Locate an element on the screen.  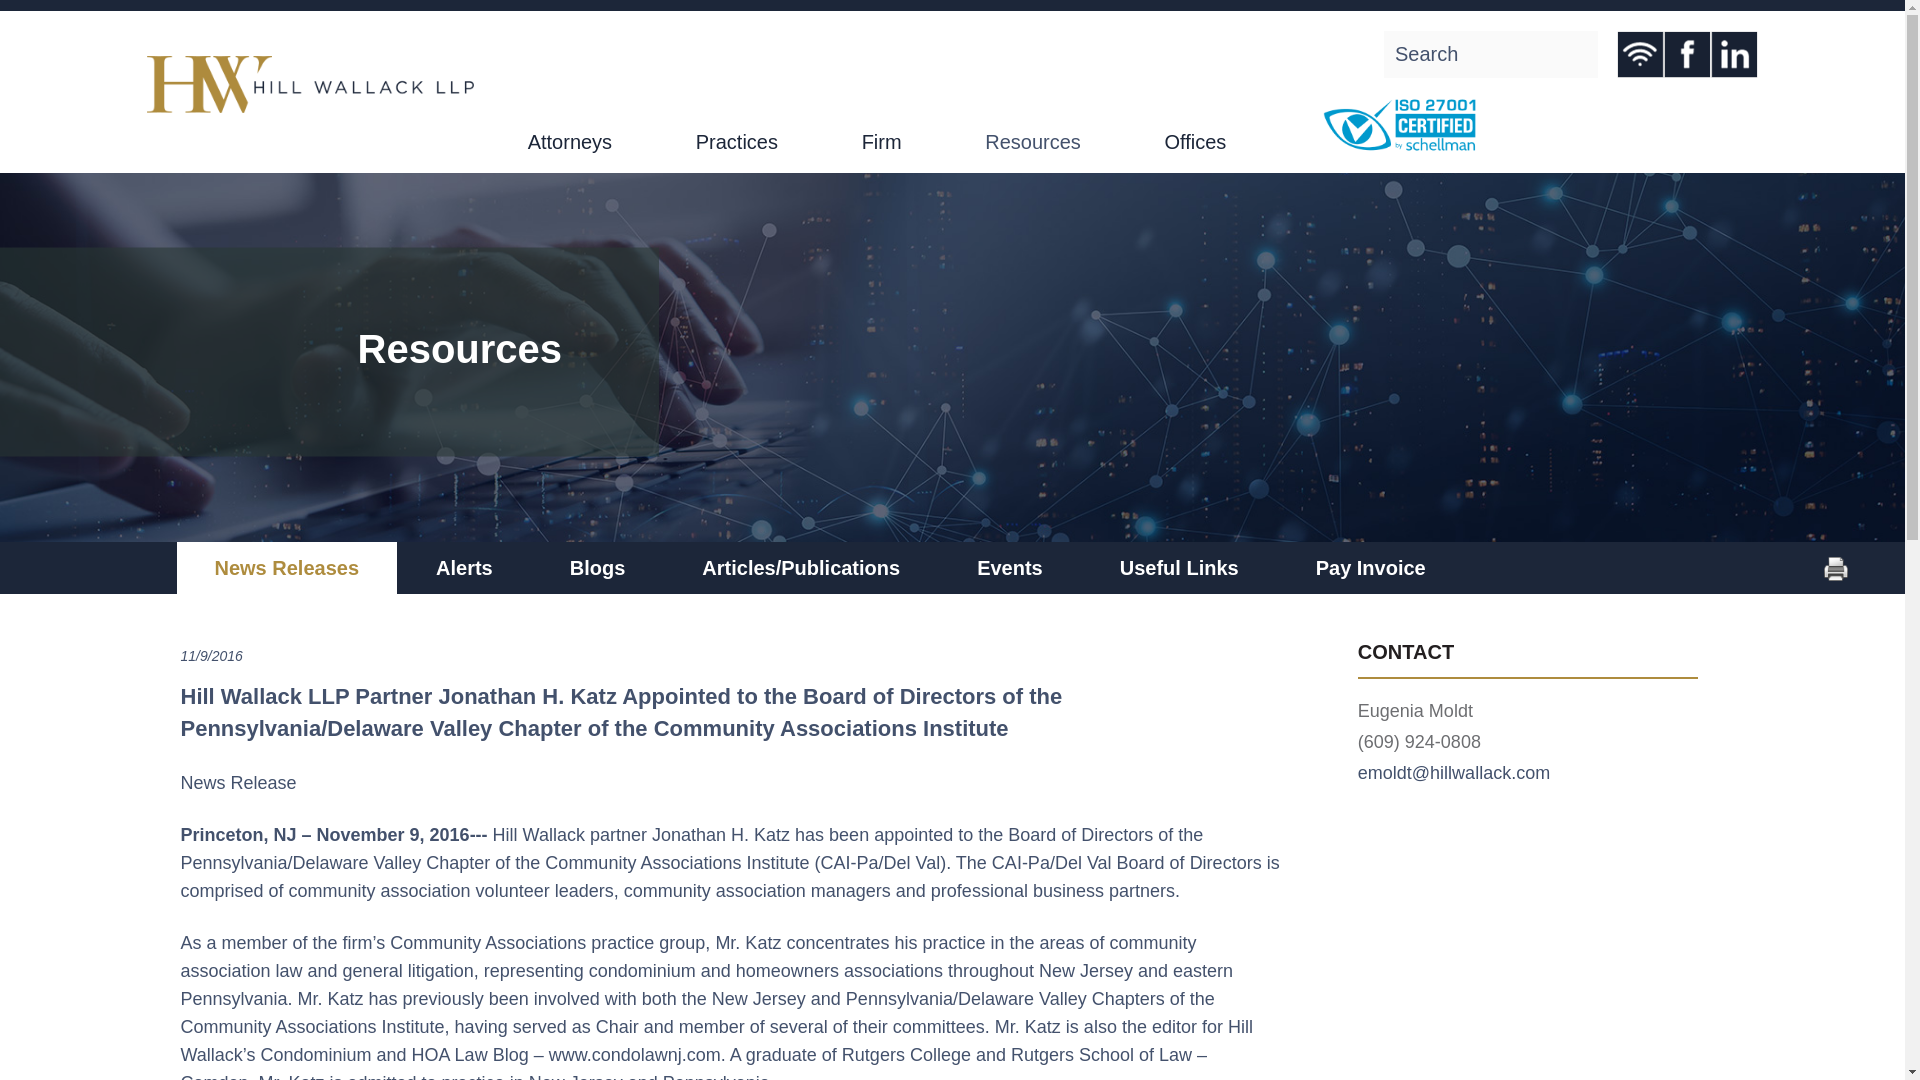
Practices is located at coordinates (736, 142).